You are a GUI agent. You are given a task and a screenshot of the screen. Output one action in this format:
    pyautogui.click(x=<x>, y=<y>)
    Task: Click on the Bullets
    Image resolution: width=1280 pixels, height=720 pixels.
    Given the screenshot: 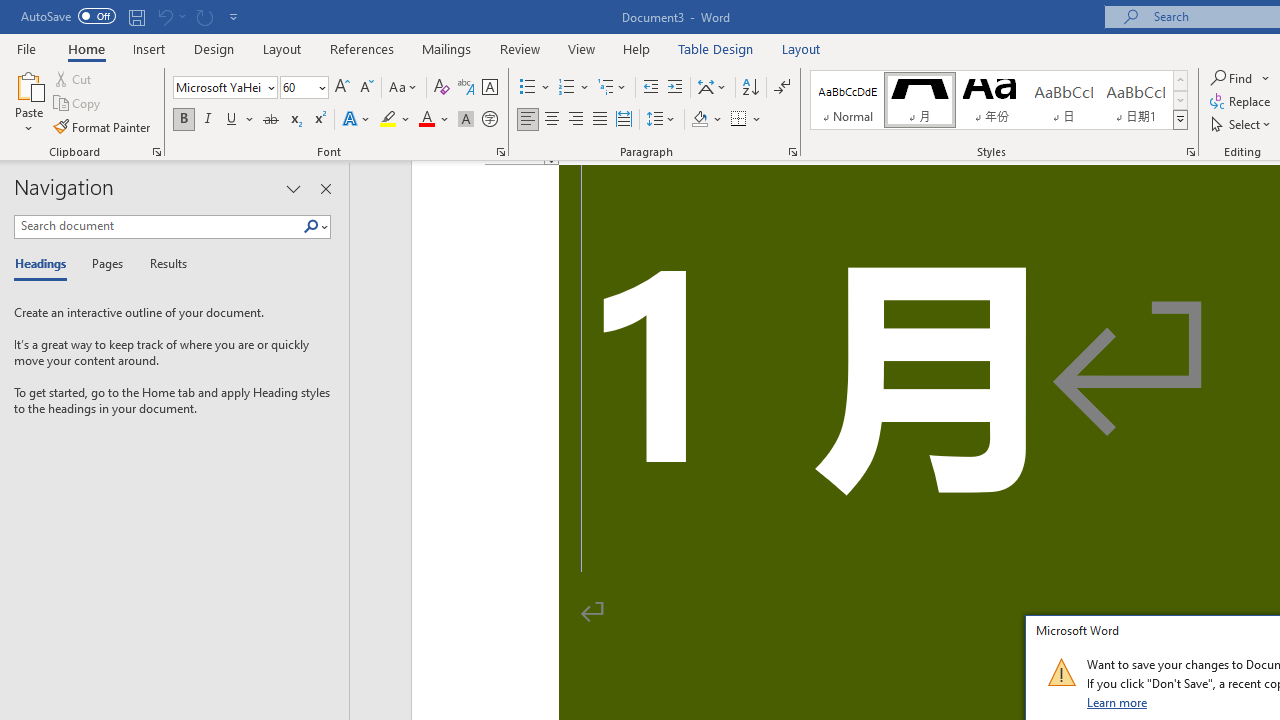 What is the action you would take?
    pyautogui.click(x=528, y=88)
    